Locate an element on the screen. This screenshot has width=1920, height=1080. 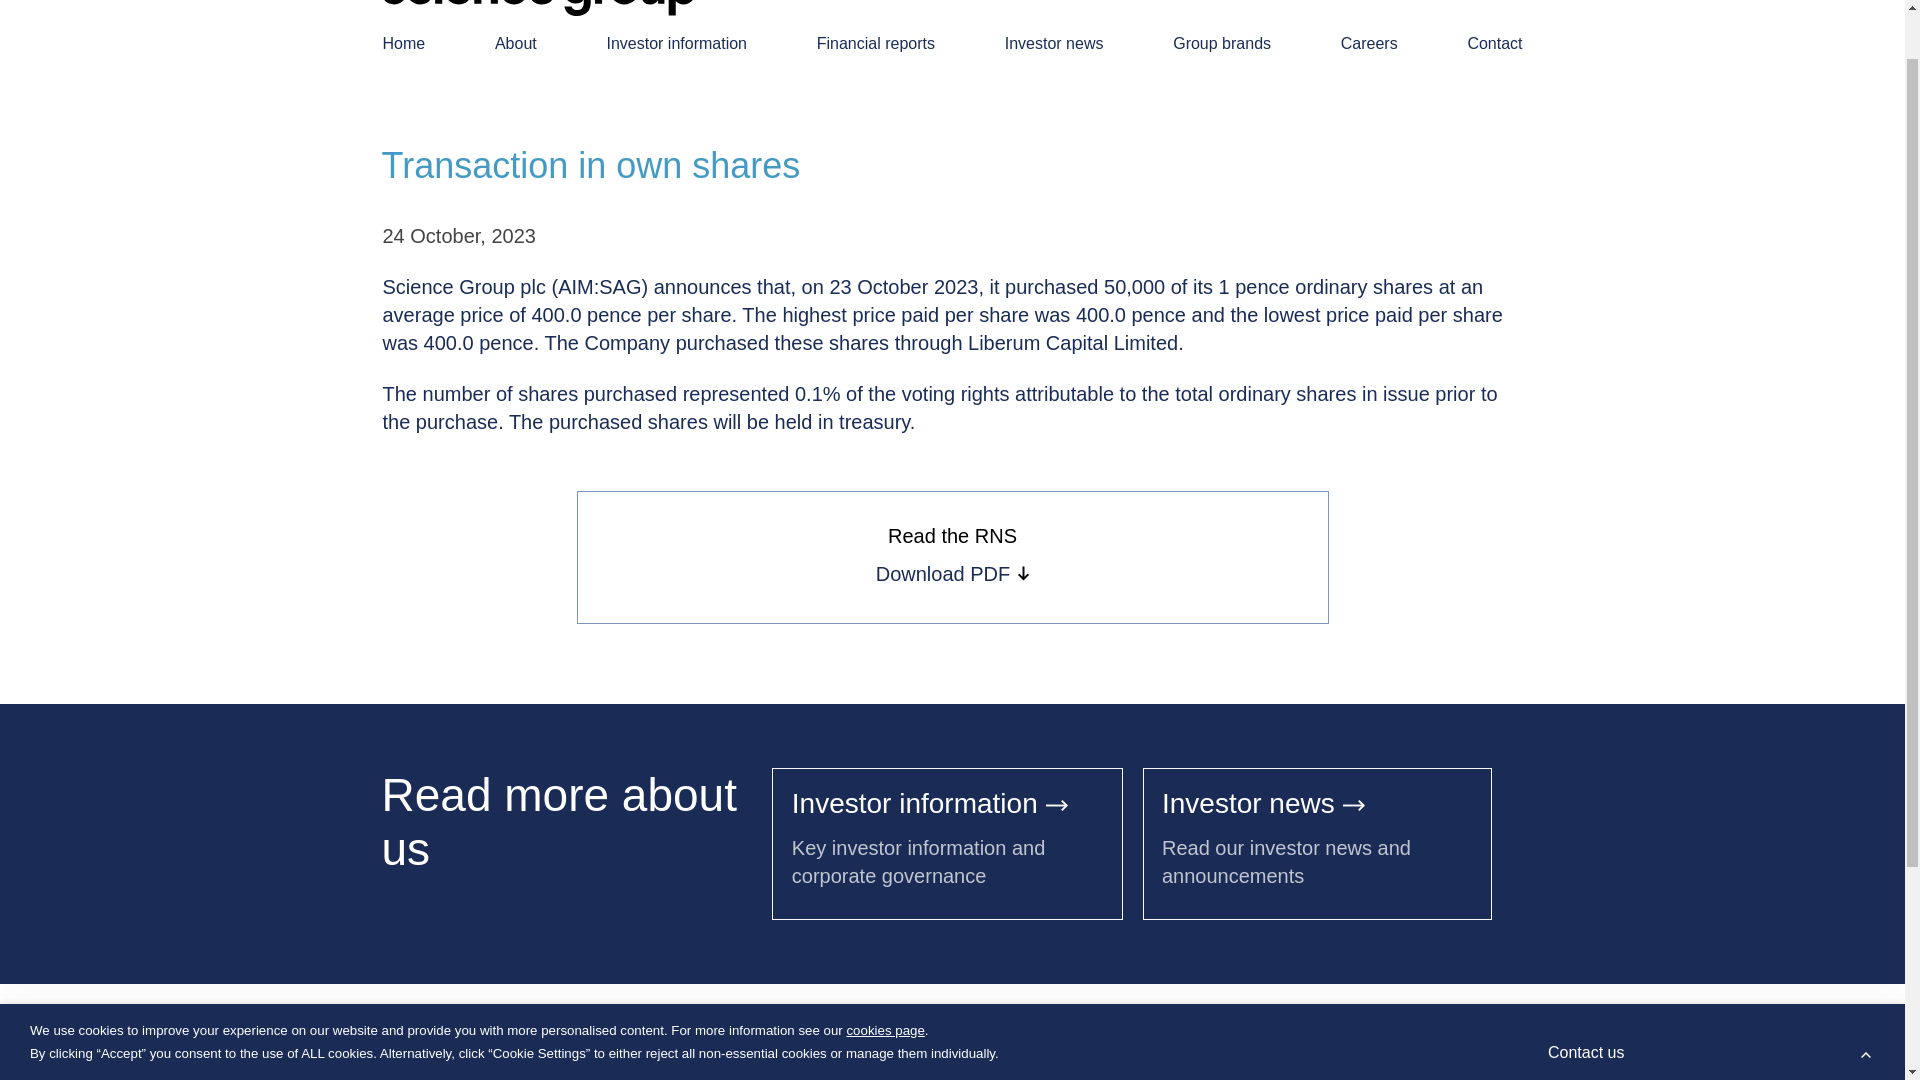
Group brands is located at coordinates (1222, 43).